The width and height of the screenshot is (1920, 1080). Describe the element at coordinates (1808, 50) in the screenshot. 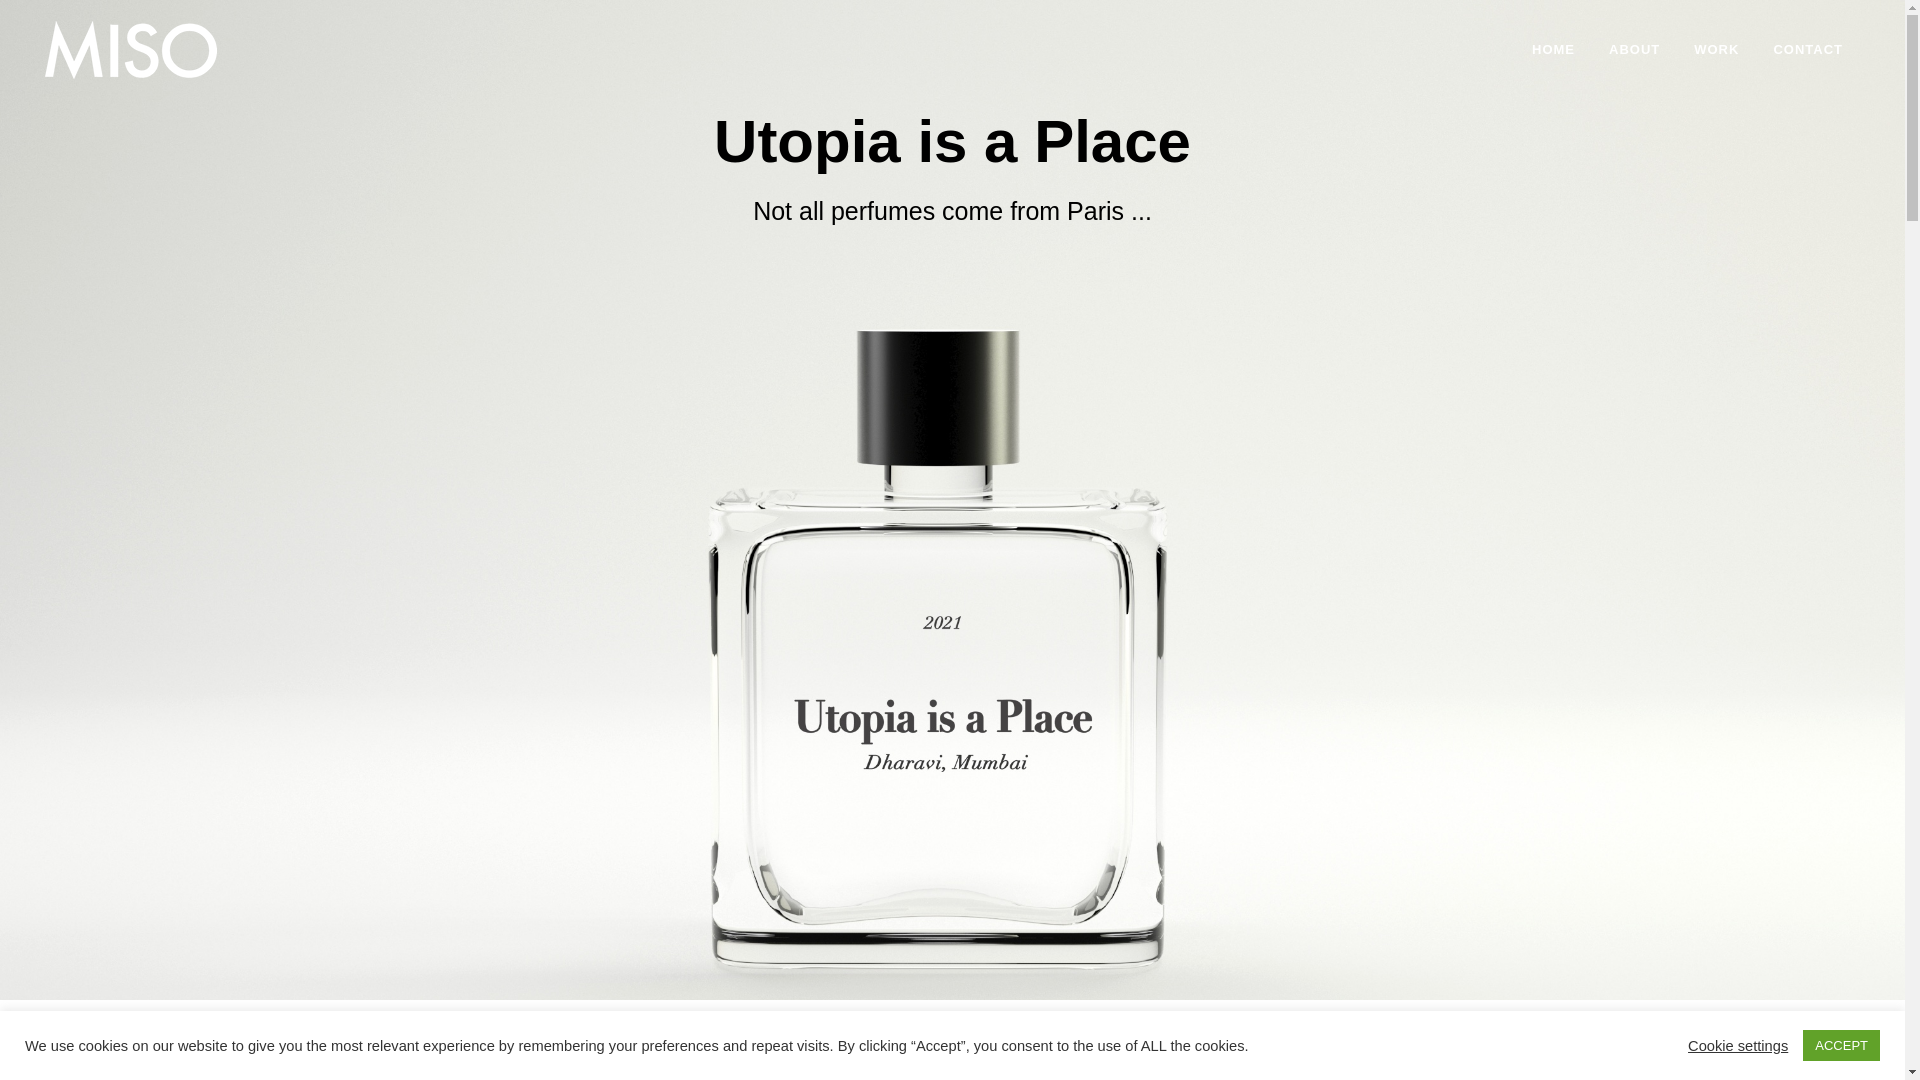

I see `CONTACT` at that location.